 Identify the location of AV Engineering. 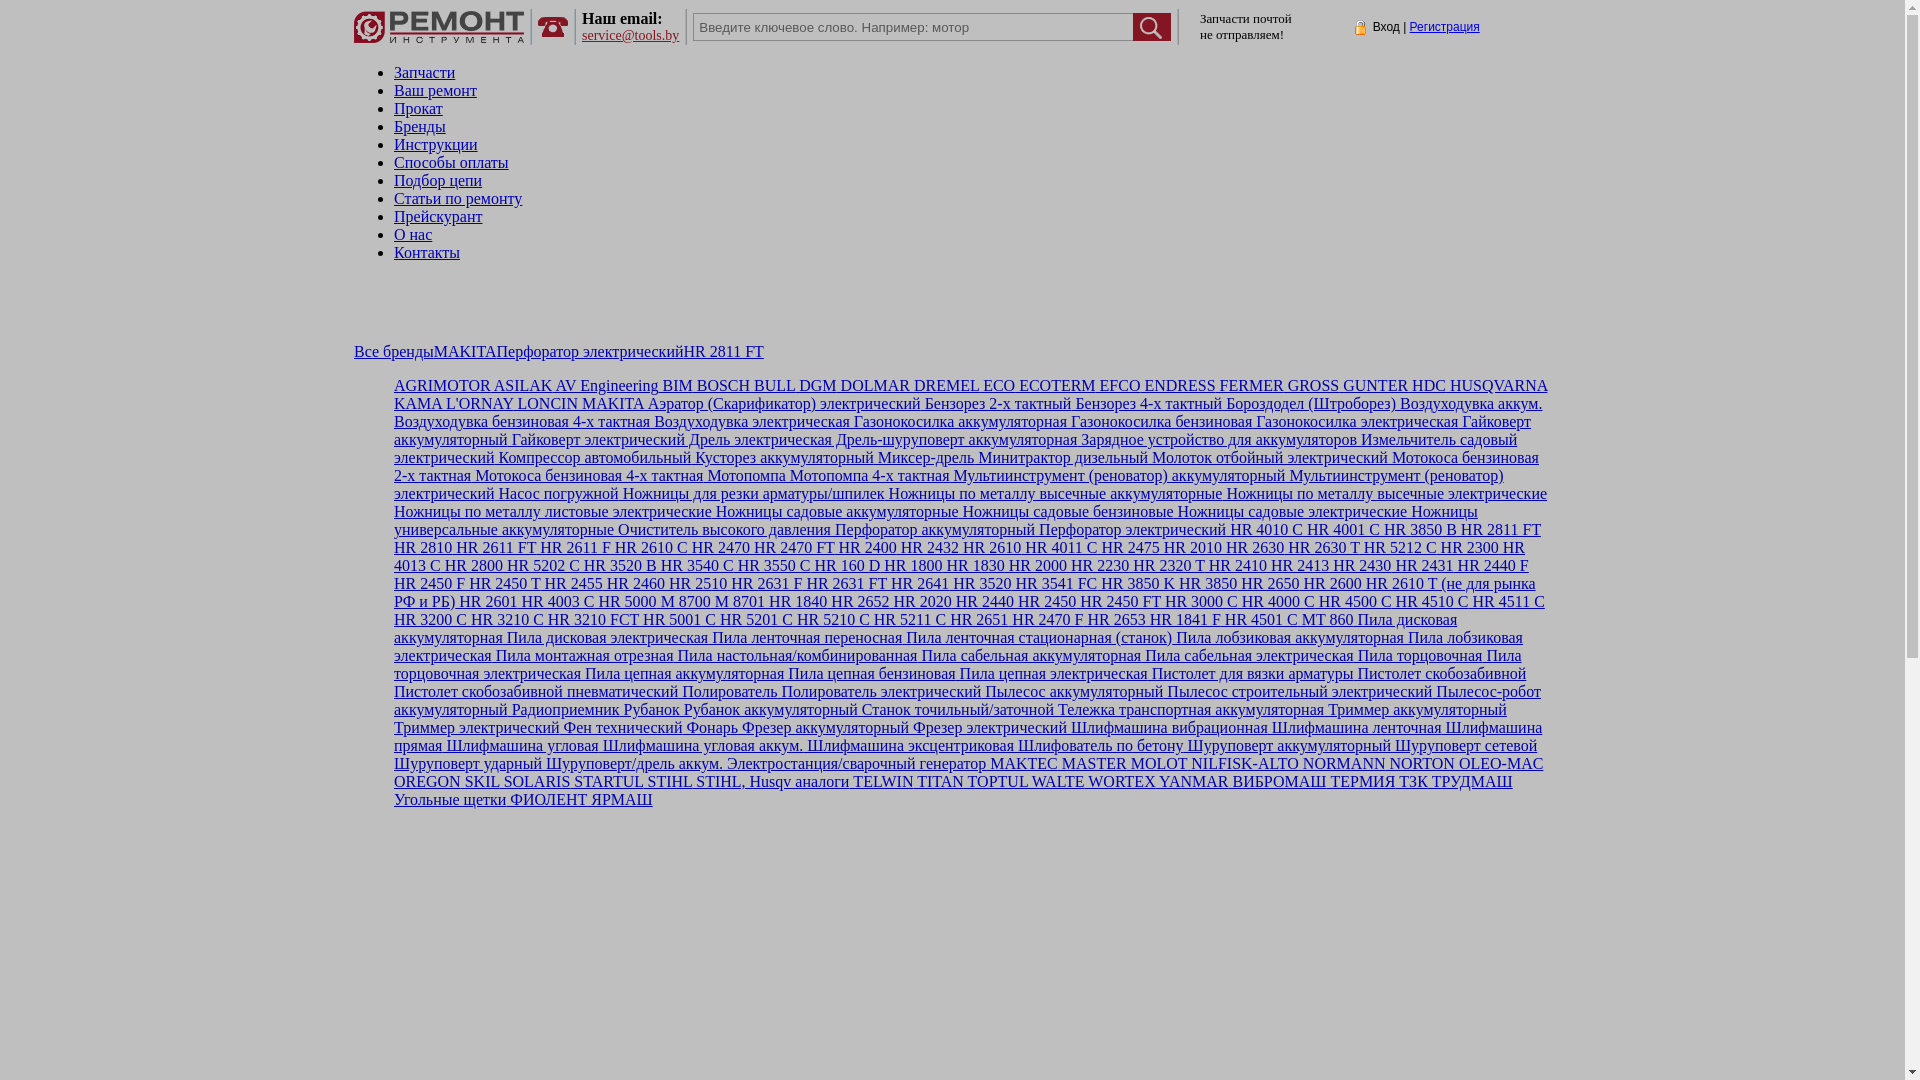
(605, 386).